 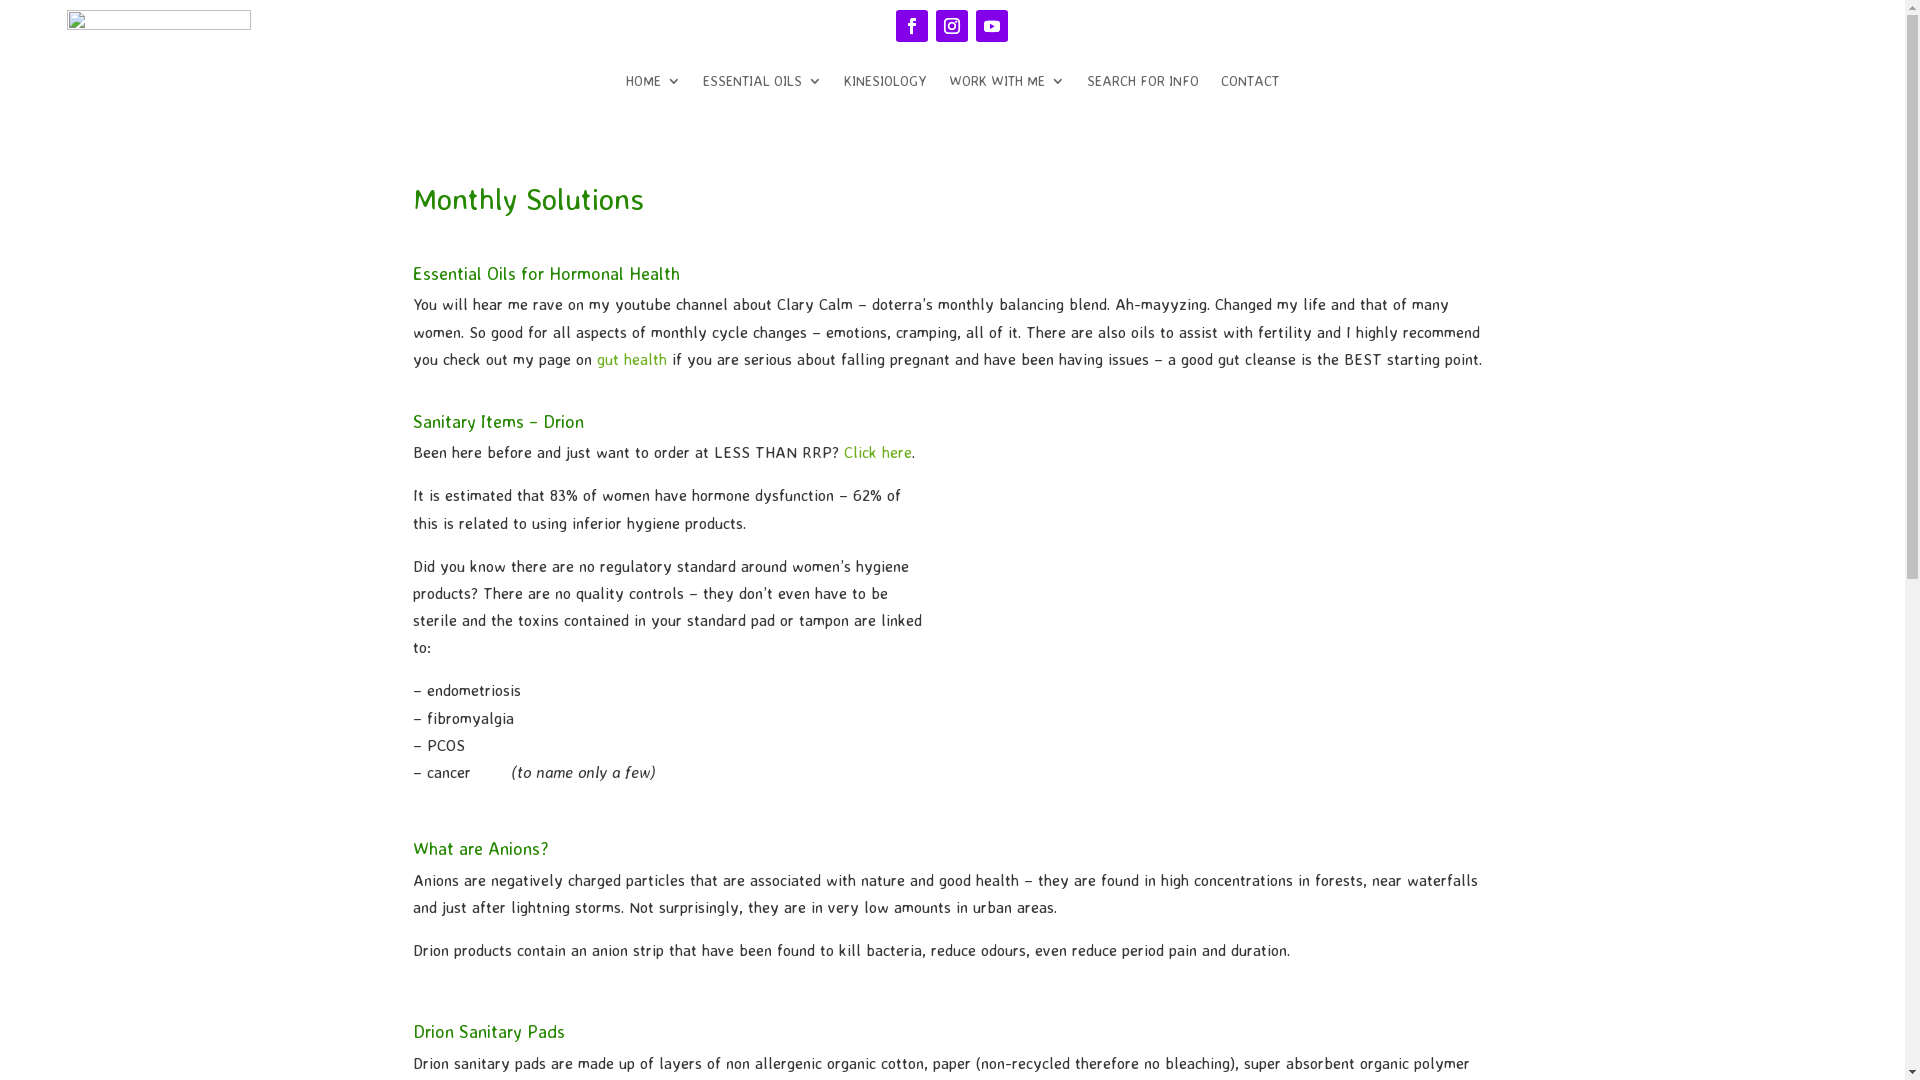 What do you see at coordinates (762, 85) in the screenshot?
I see `ESSENTIAL OILS` at bounding box center [762, 85].